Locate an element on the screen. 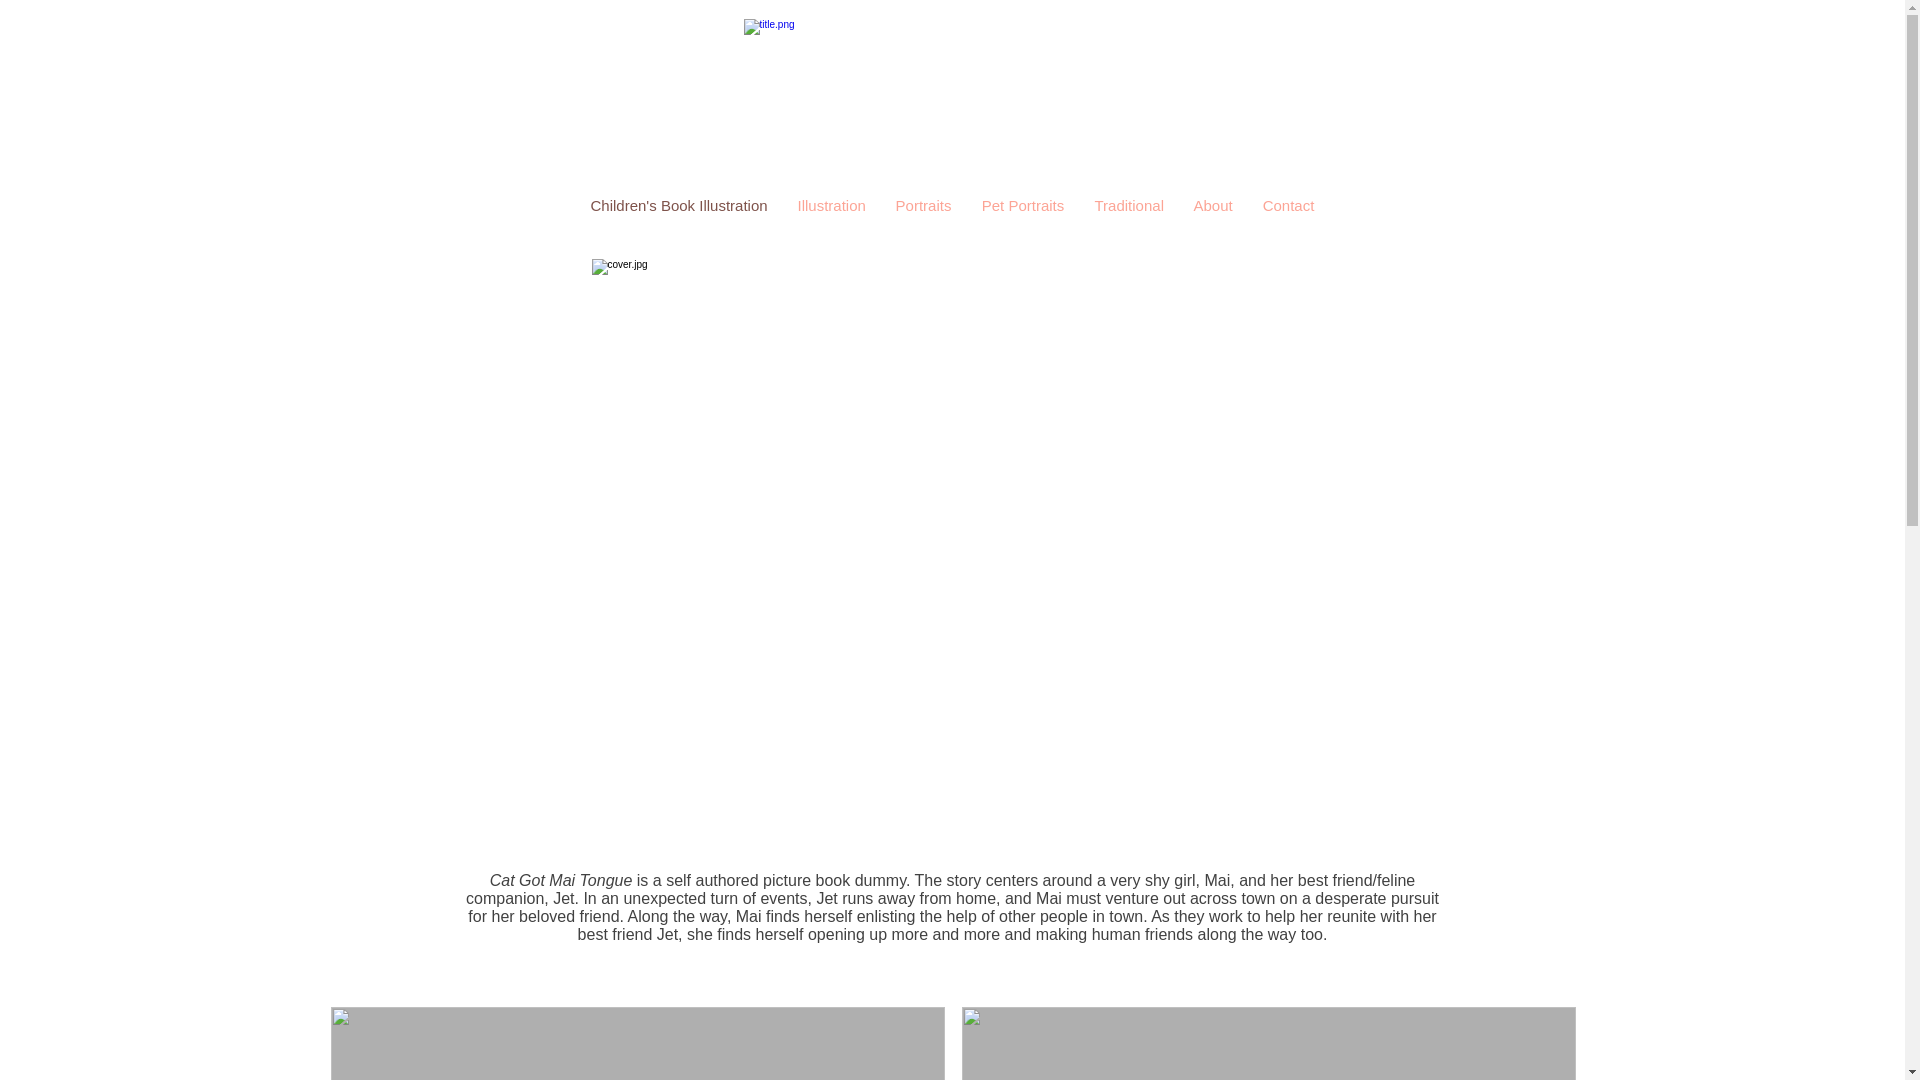  Portraits is located at coordinates (922, 206).